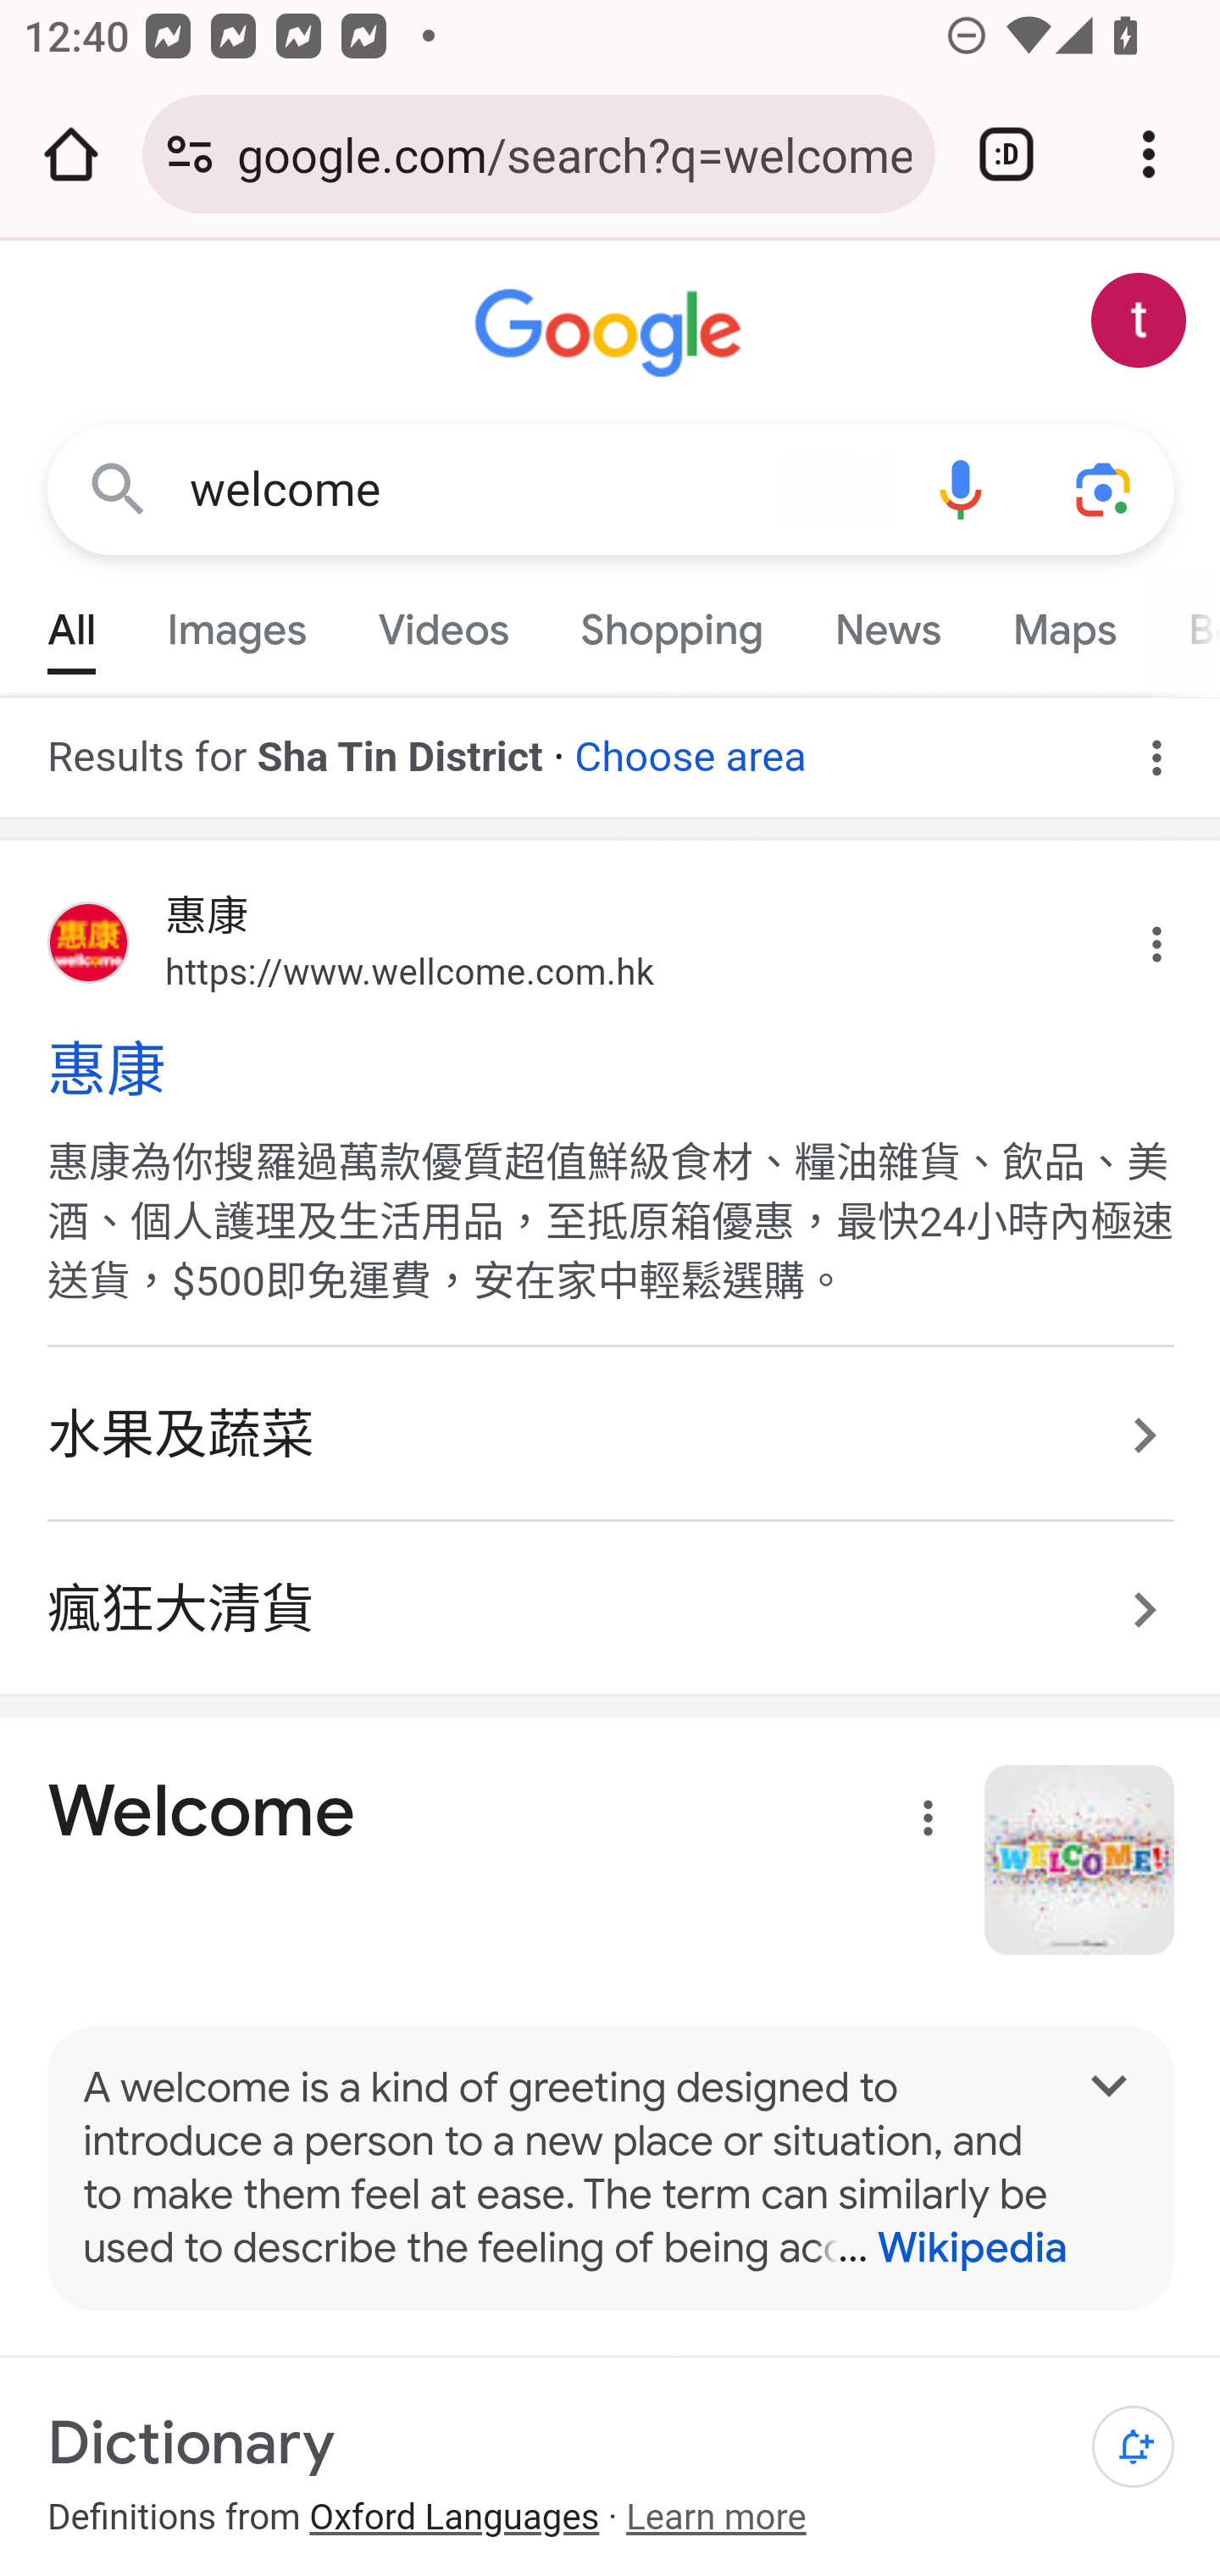 This screenshot has height=2576, width=1220. I want to click on Images, so click(237, 622).